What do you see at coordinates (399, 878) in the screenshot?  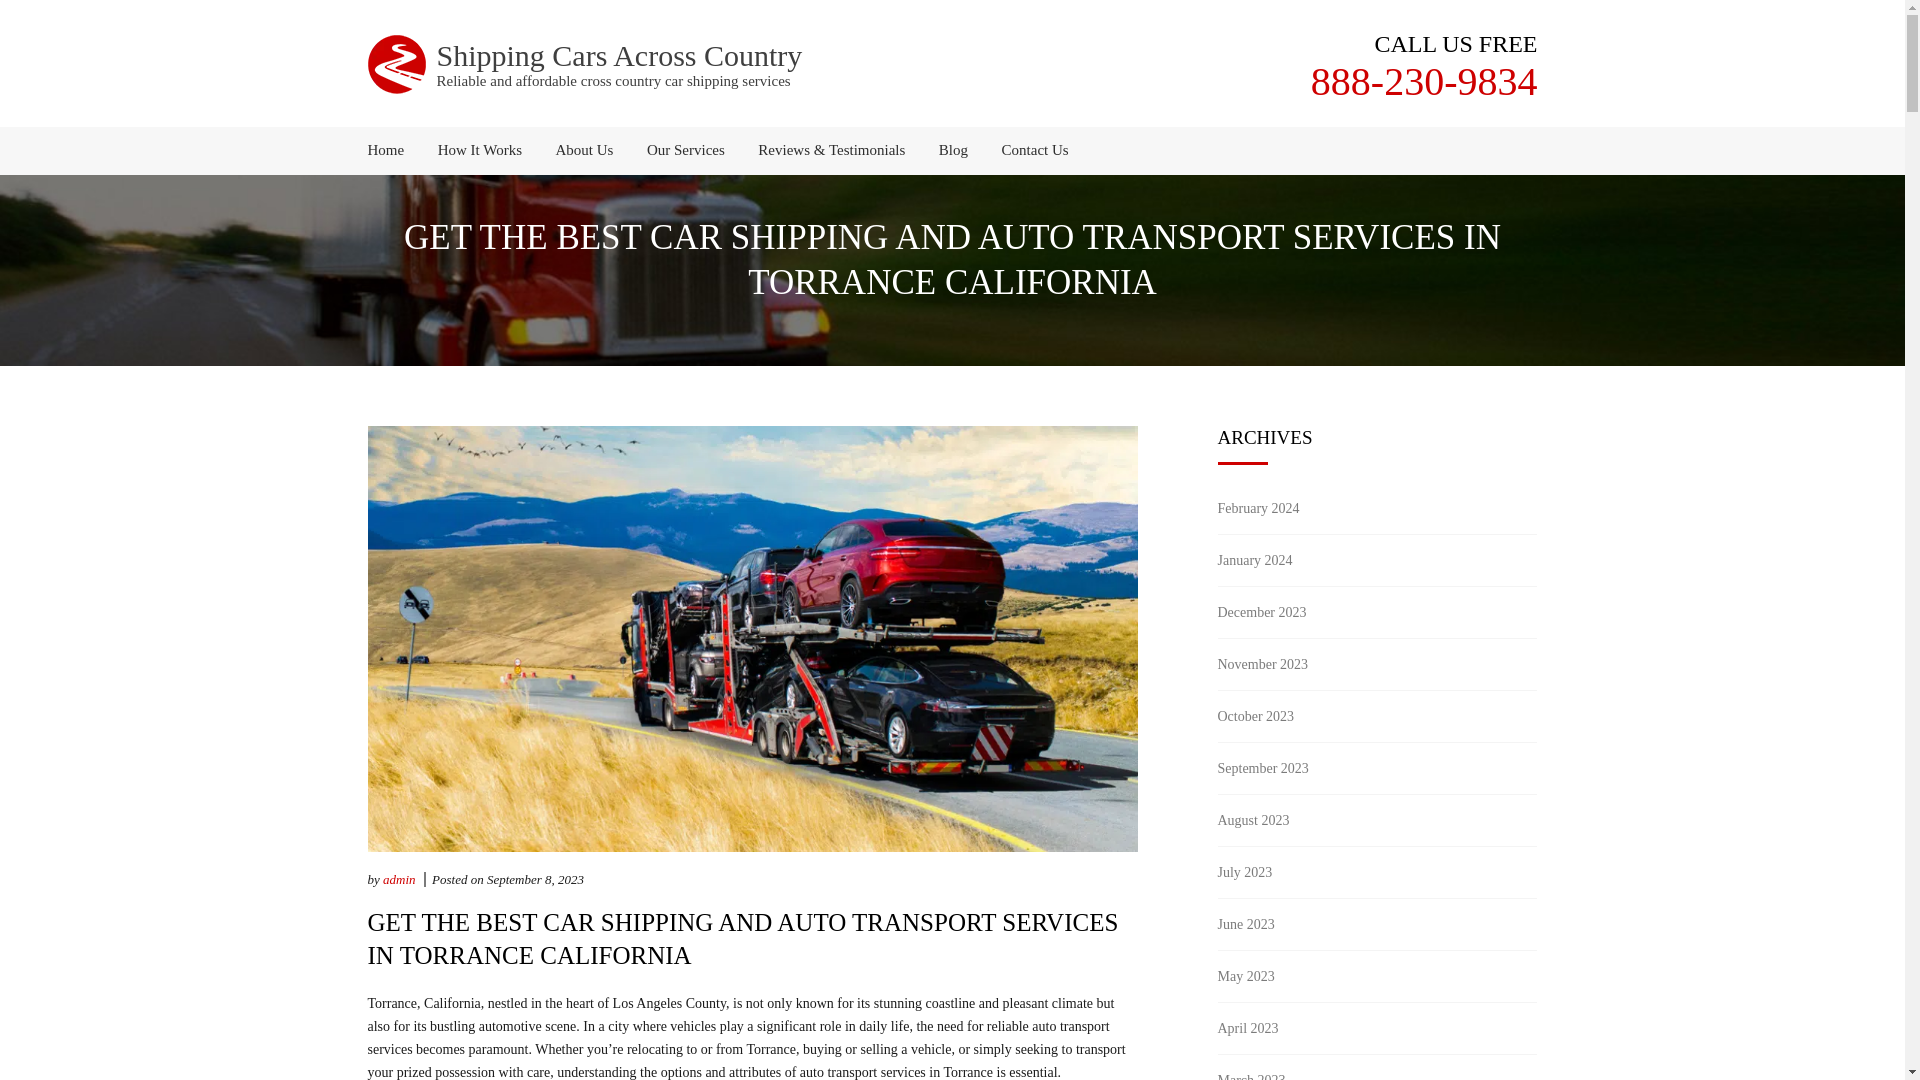 I see `admin` at bounding box center [399, 878].